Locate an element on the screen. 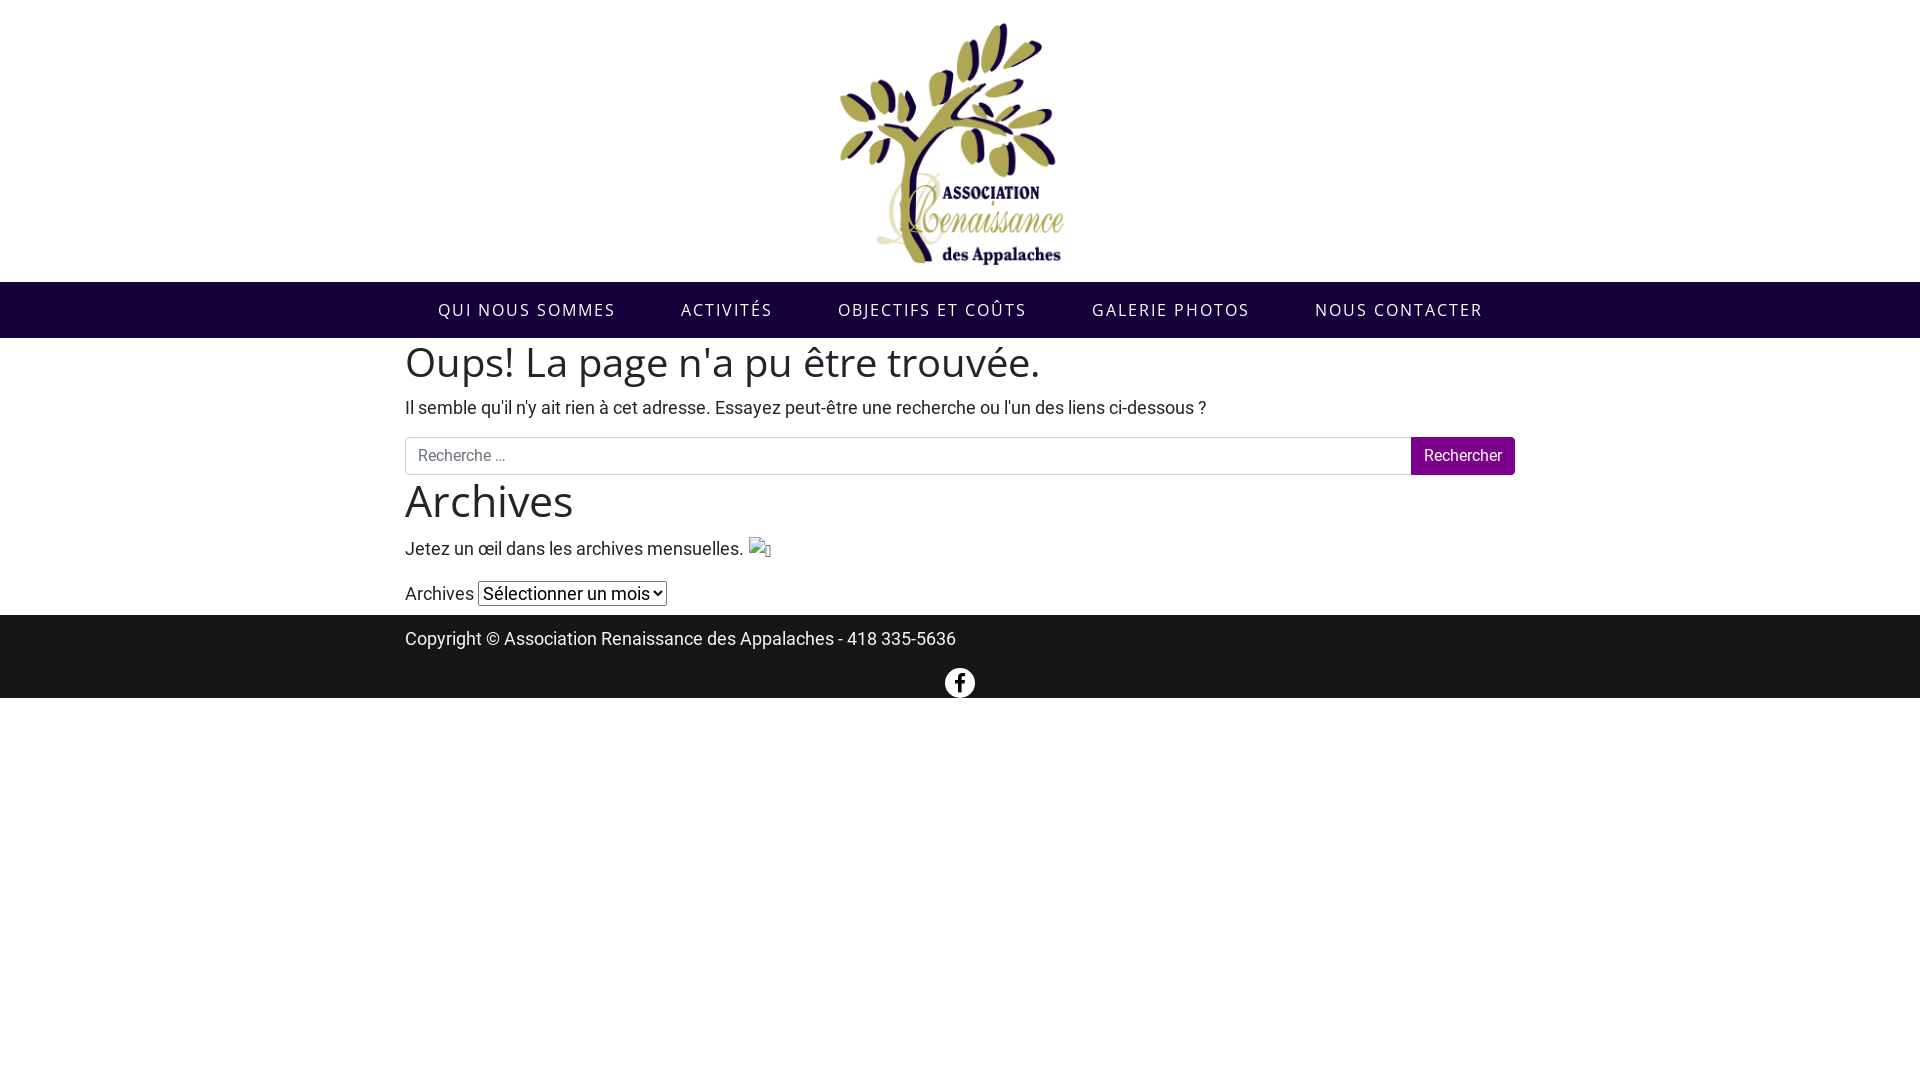  GALERIE PHOTOS is located at coordinates (1170, 310).